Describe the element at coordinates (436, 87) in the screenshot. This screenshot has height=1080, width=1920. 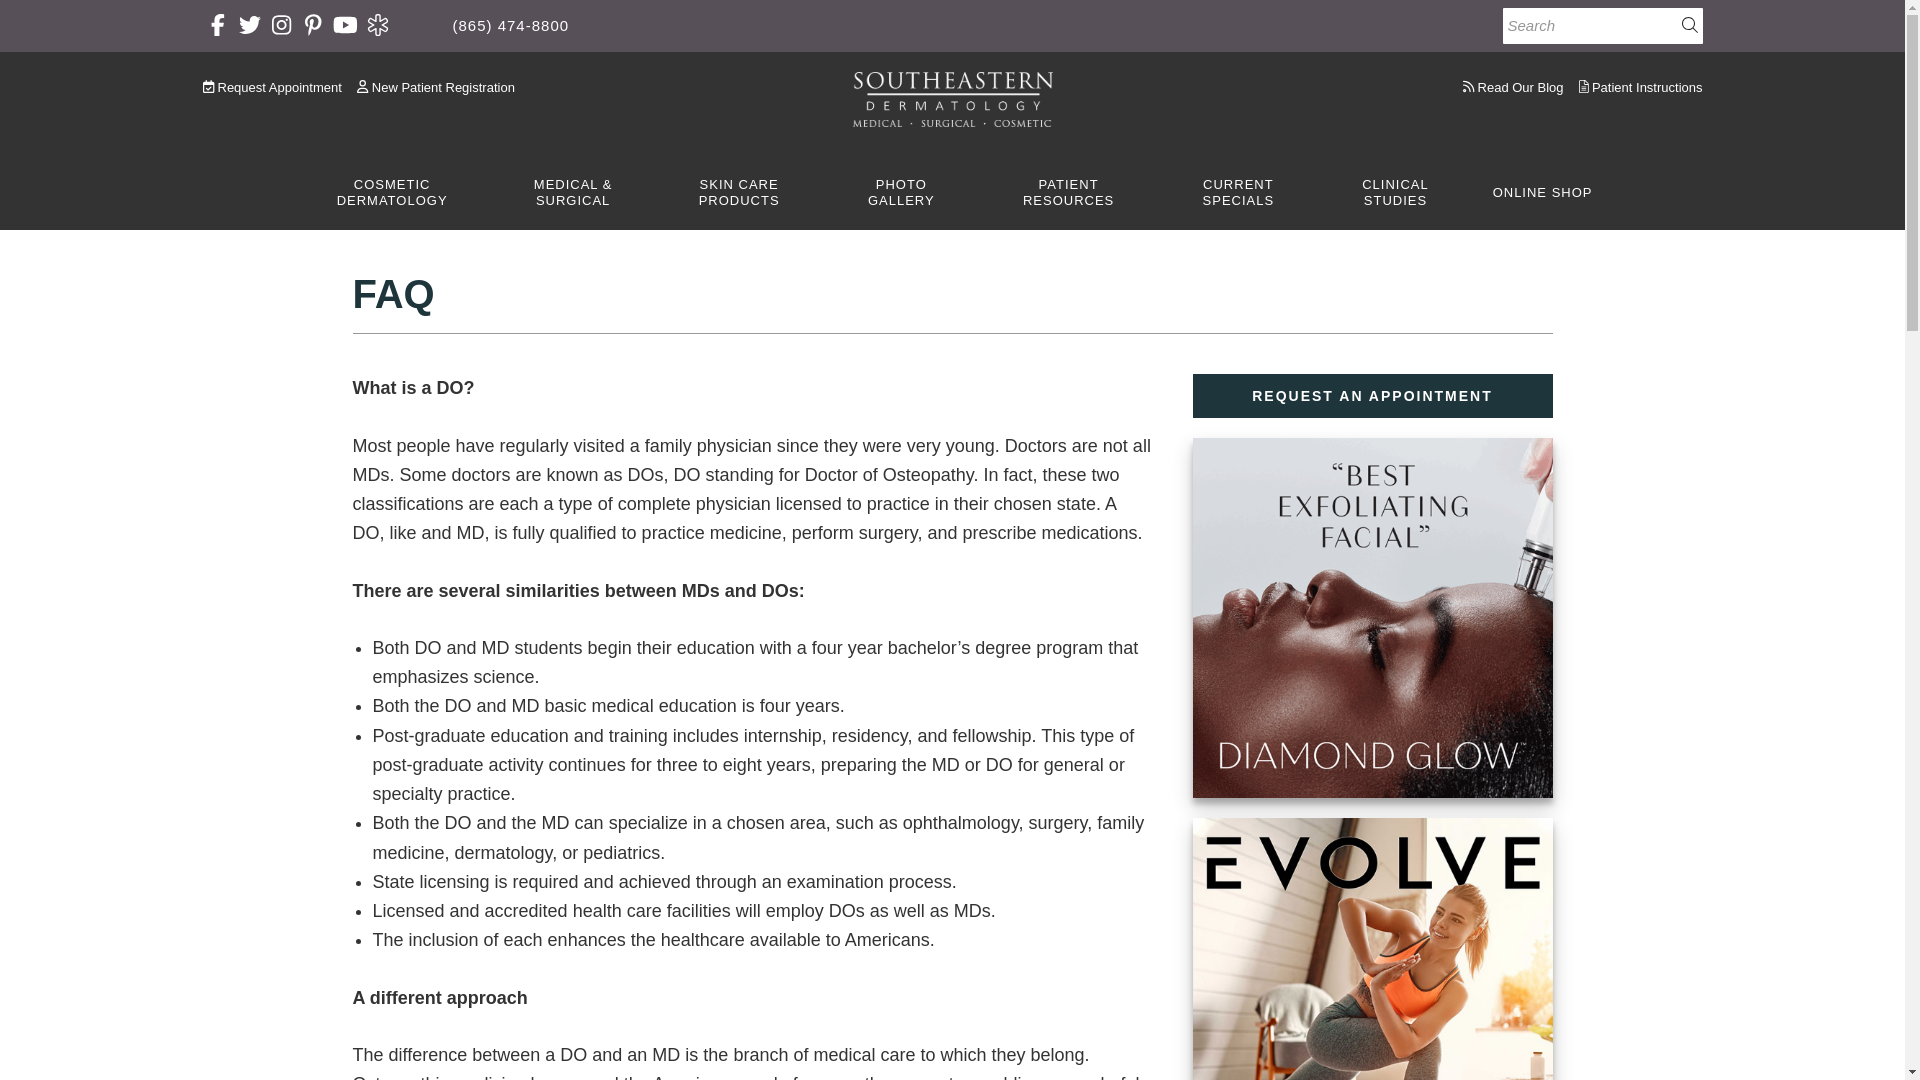
I see `New Patient Registration` at that location.